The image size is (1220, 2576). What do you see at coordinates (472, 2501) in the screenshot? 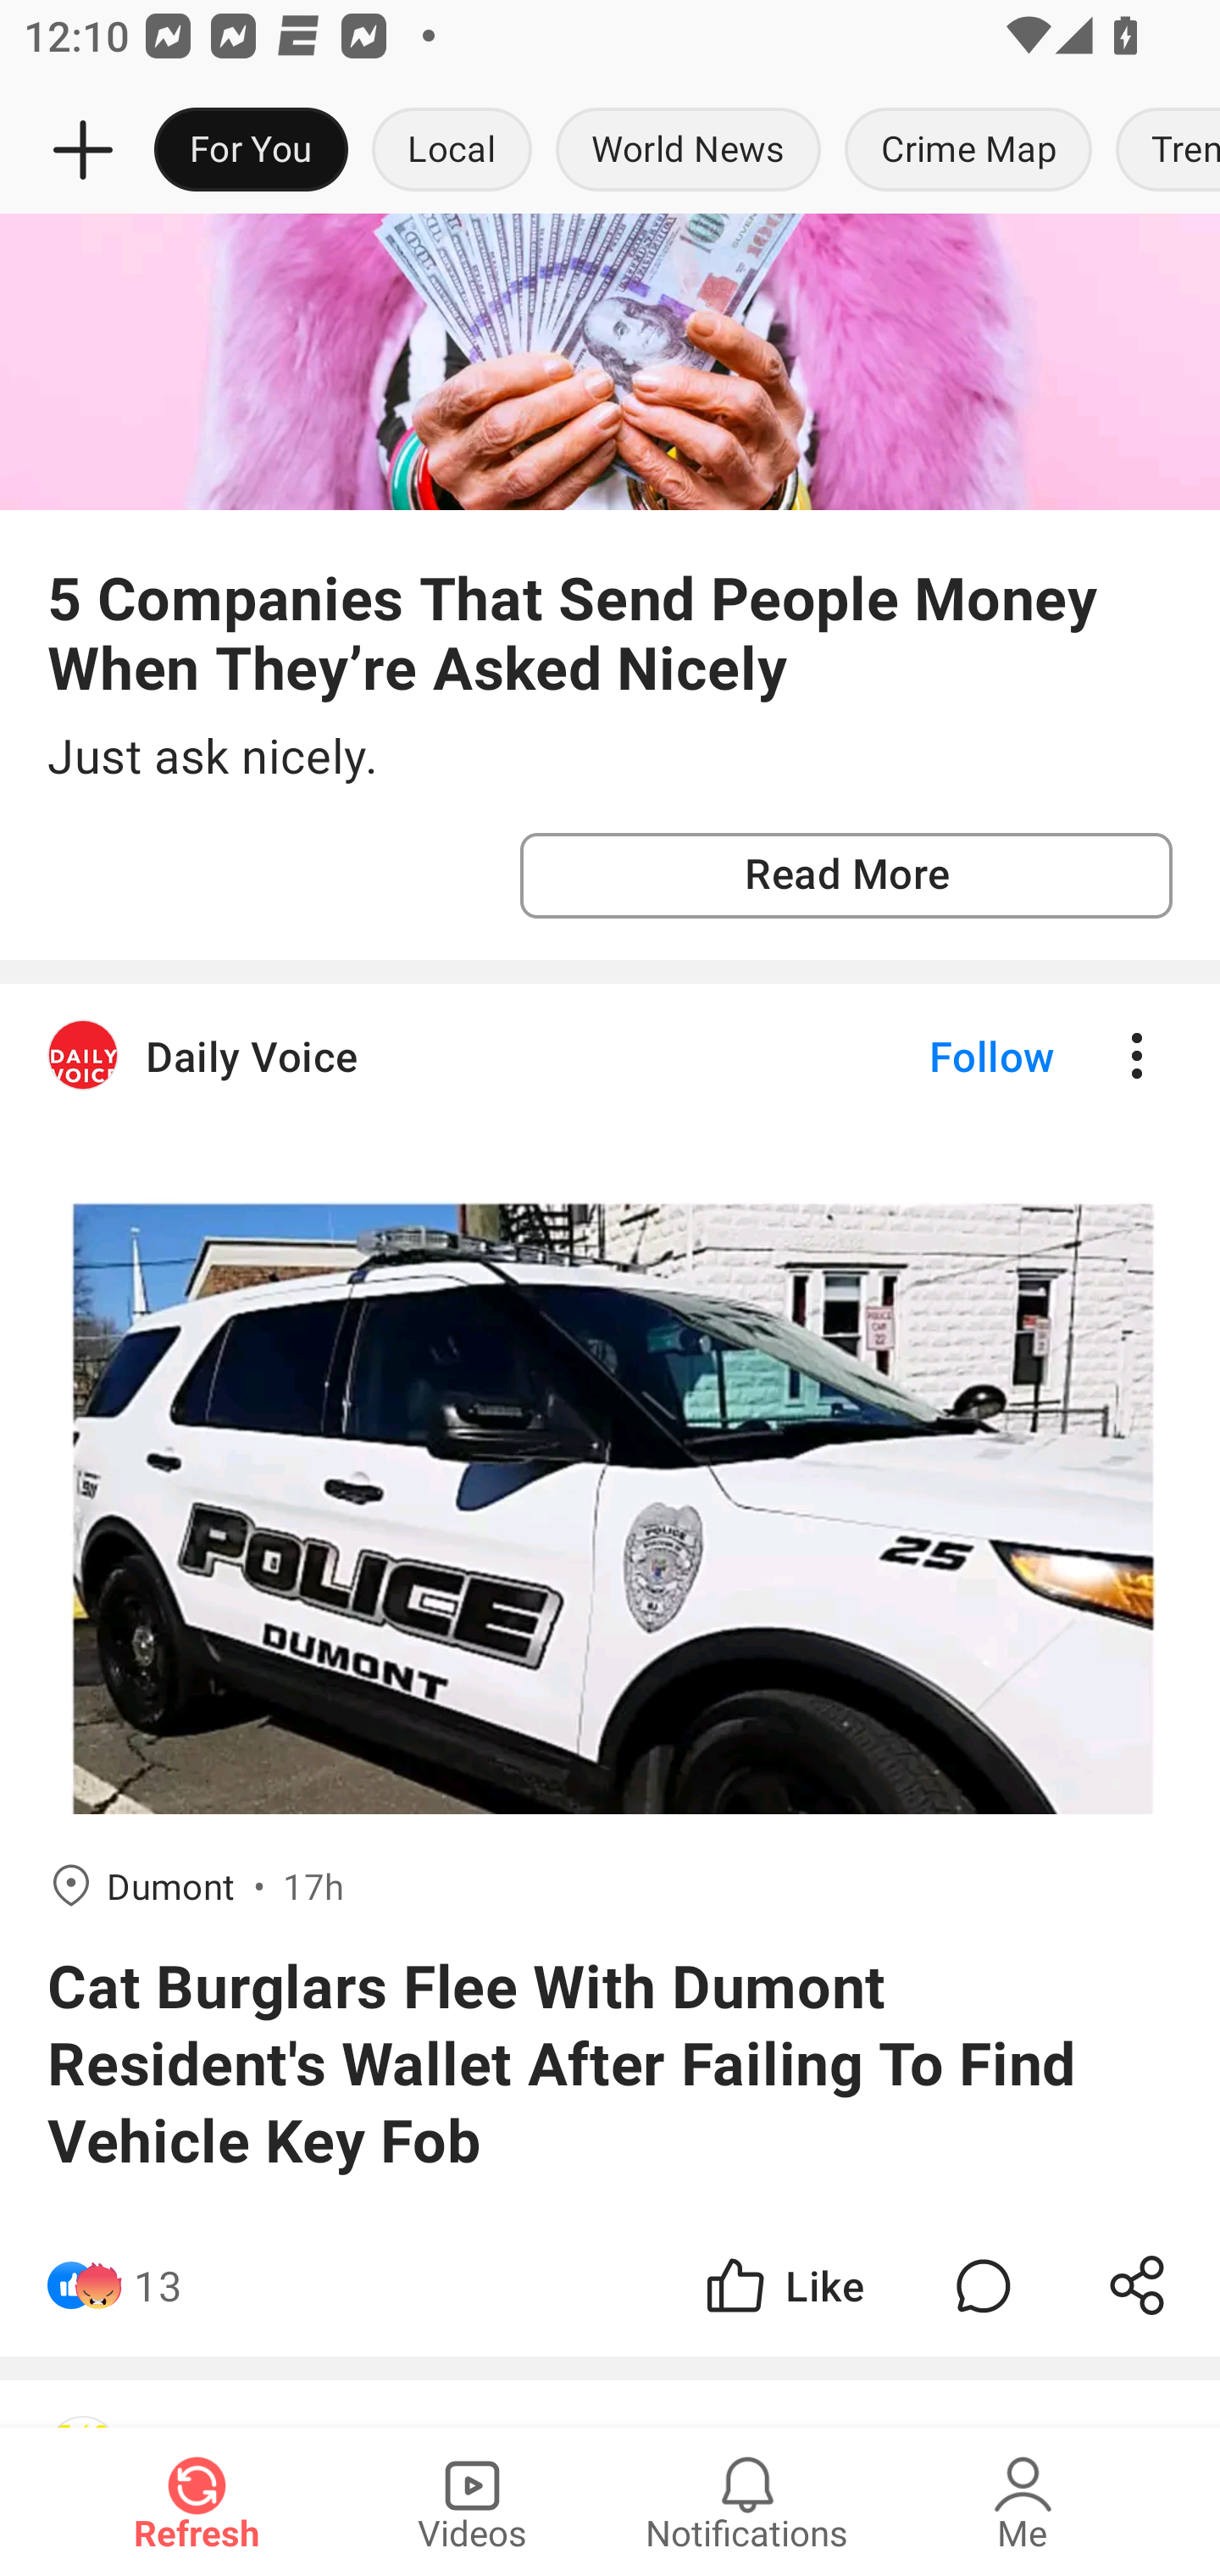
I see `Videos` at bounding box center [472, 2501].